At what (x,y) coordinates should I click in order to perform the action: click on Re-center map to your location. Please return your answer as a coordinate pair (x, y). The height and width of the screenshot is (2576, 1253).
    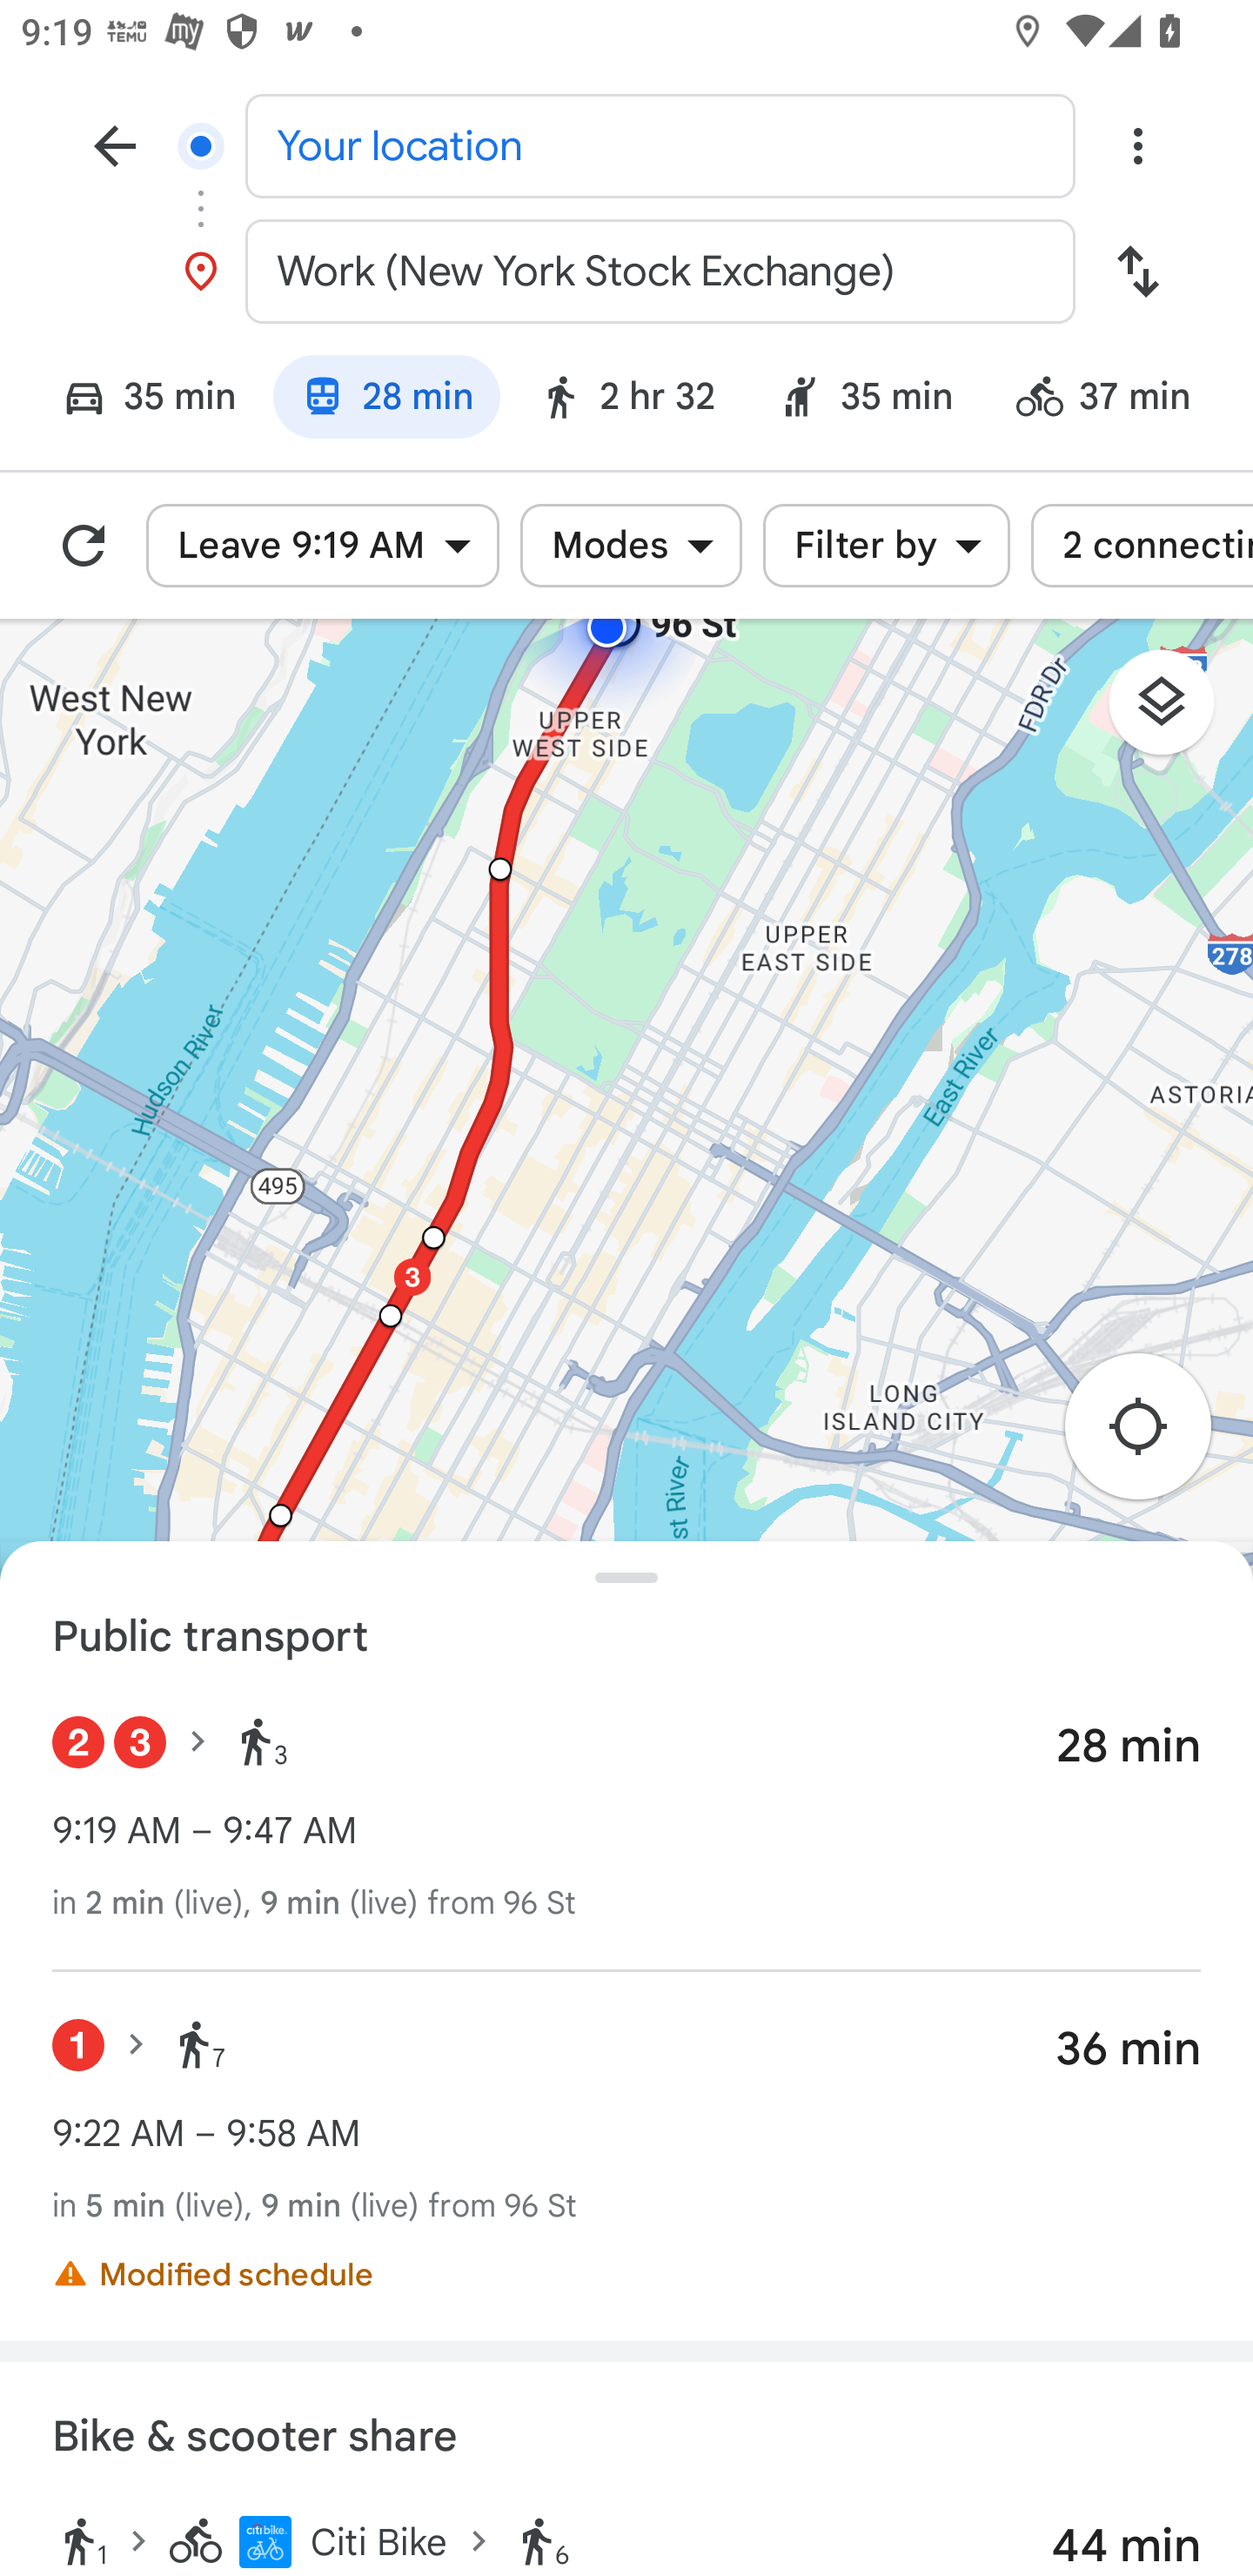
    Looking at the image, I should click on (1154, 1434).